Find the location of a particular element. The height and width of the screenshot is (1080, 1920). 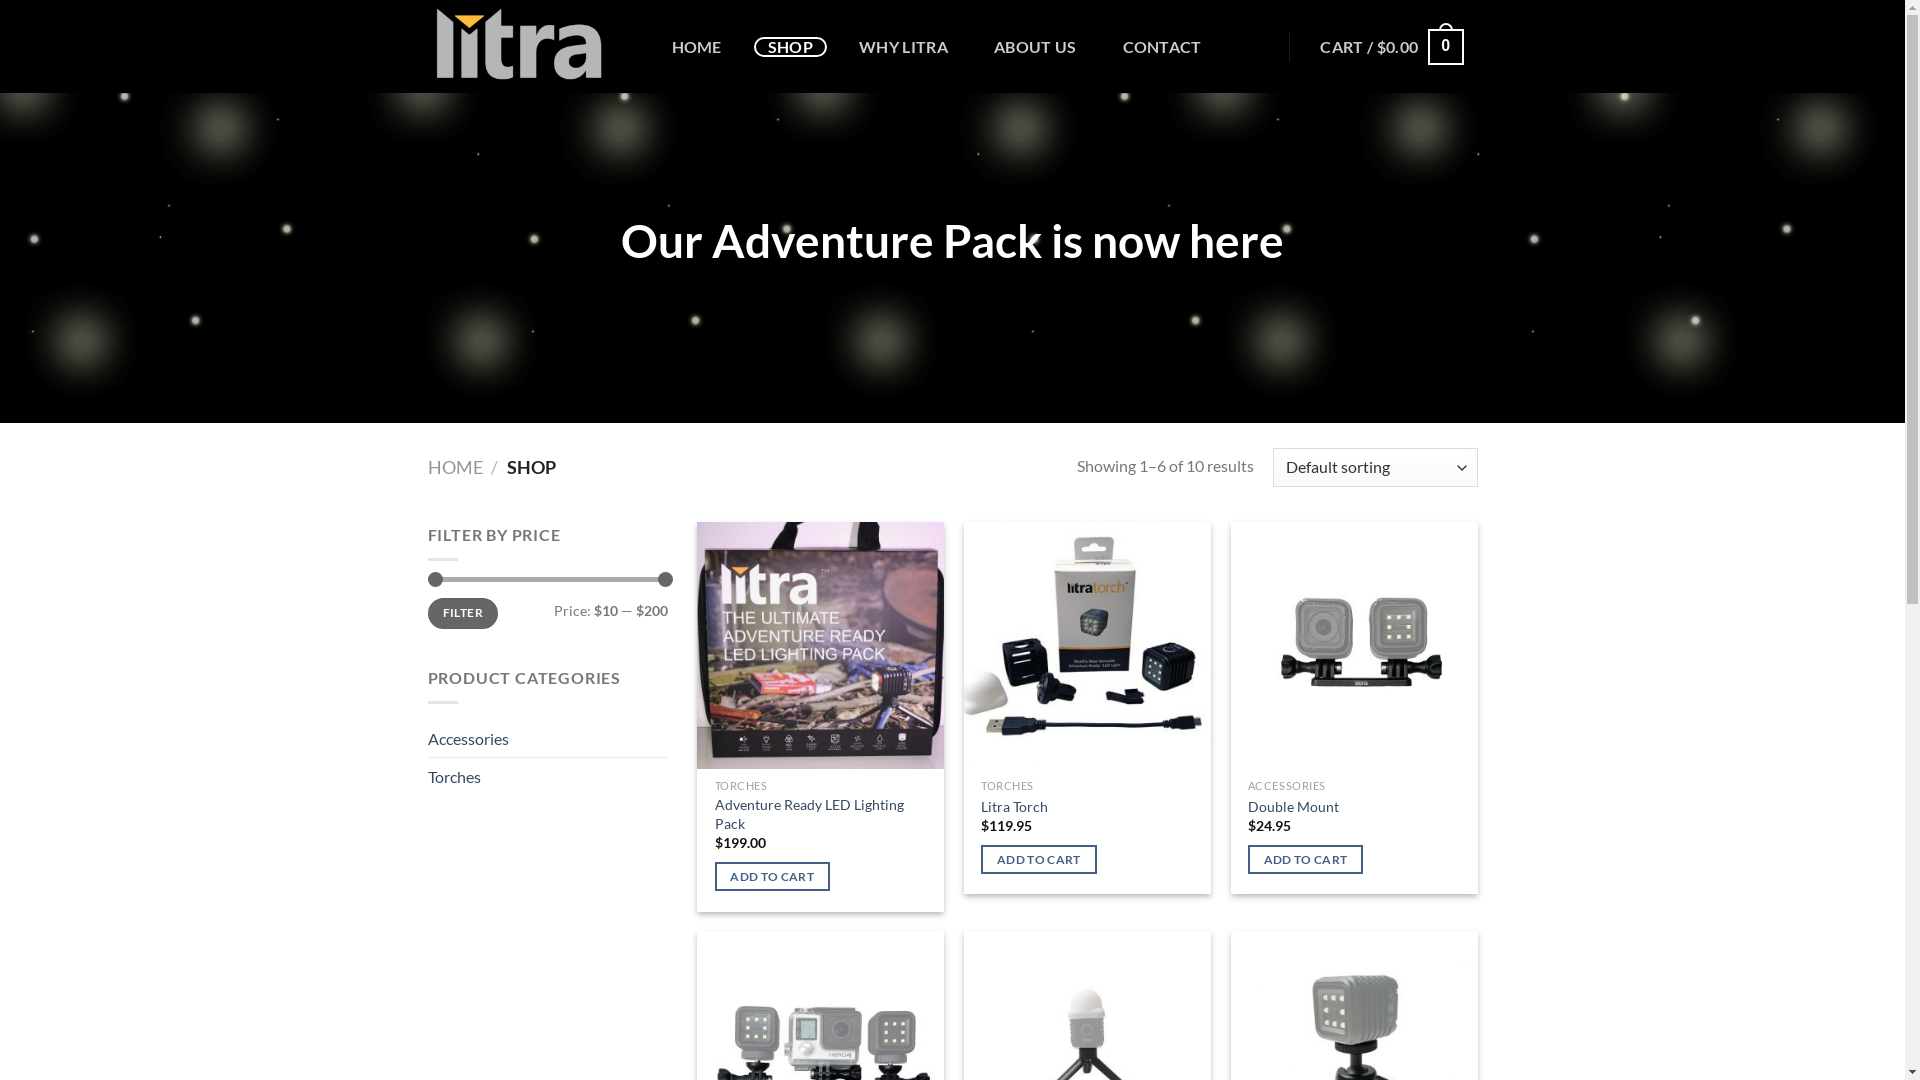

CART / $0.00
0 is located at coordinates (1392, 48).